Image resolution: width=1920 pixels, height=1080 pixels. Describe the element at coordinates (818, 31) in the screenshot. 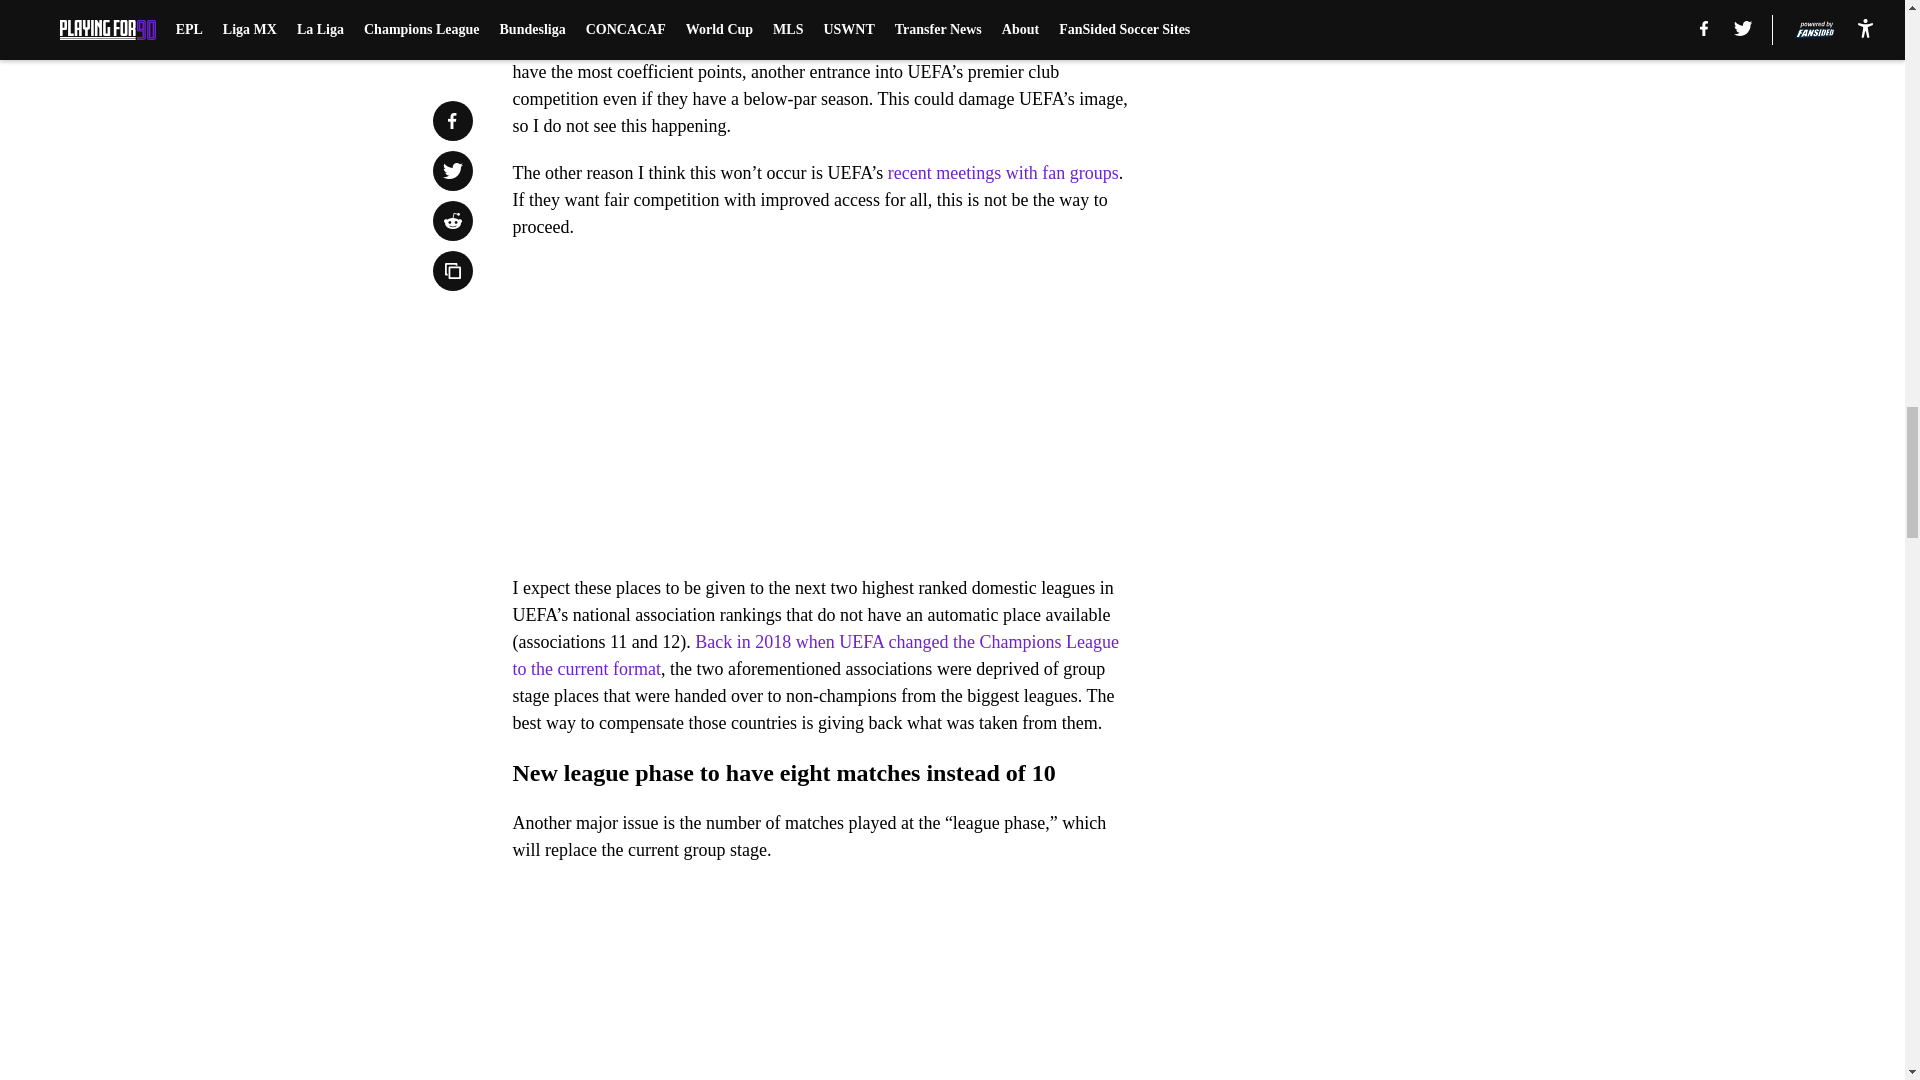

I see `liken it to the failed European Super League of a year ago` at that location.